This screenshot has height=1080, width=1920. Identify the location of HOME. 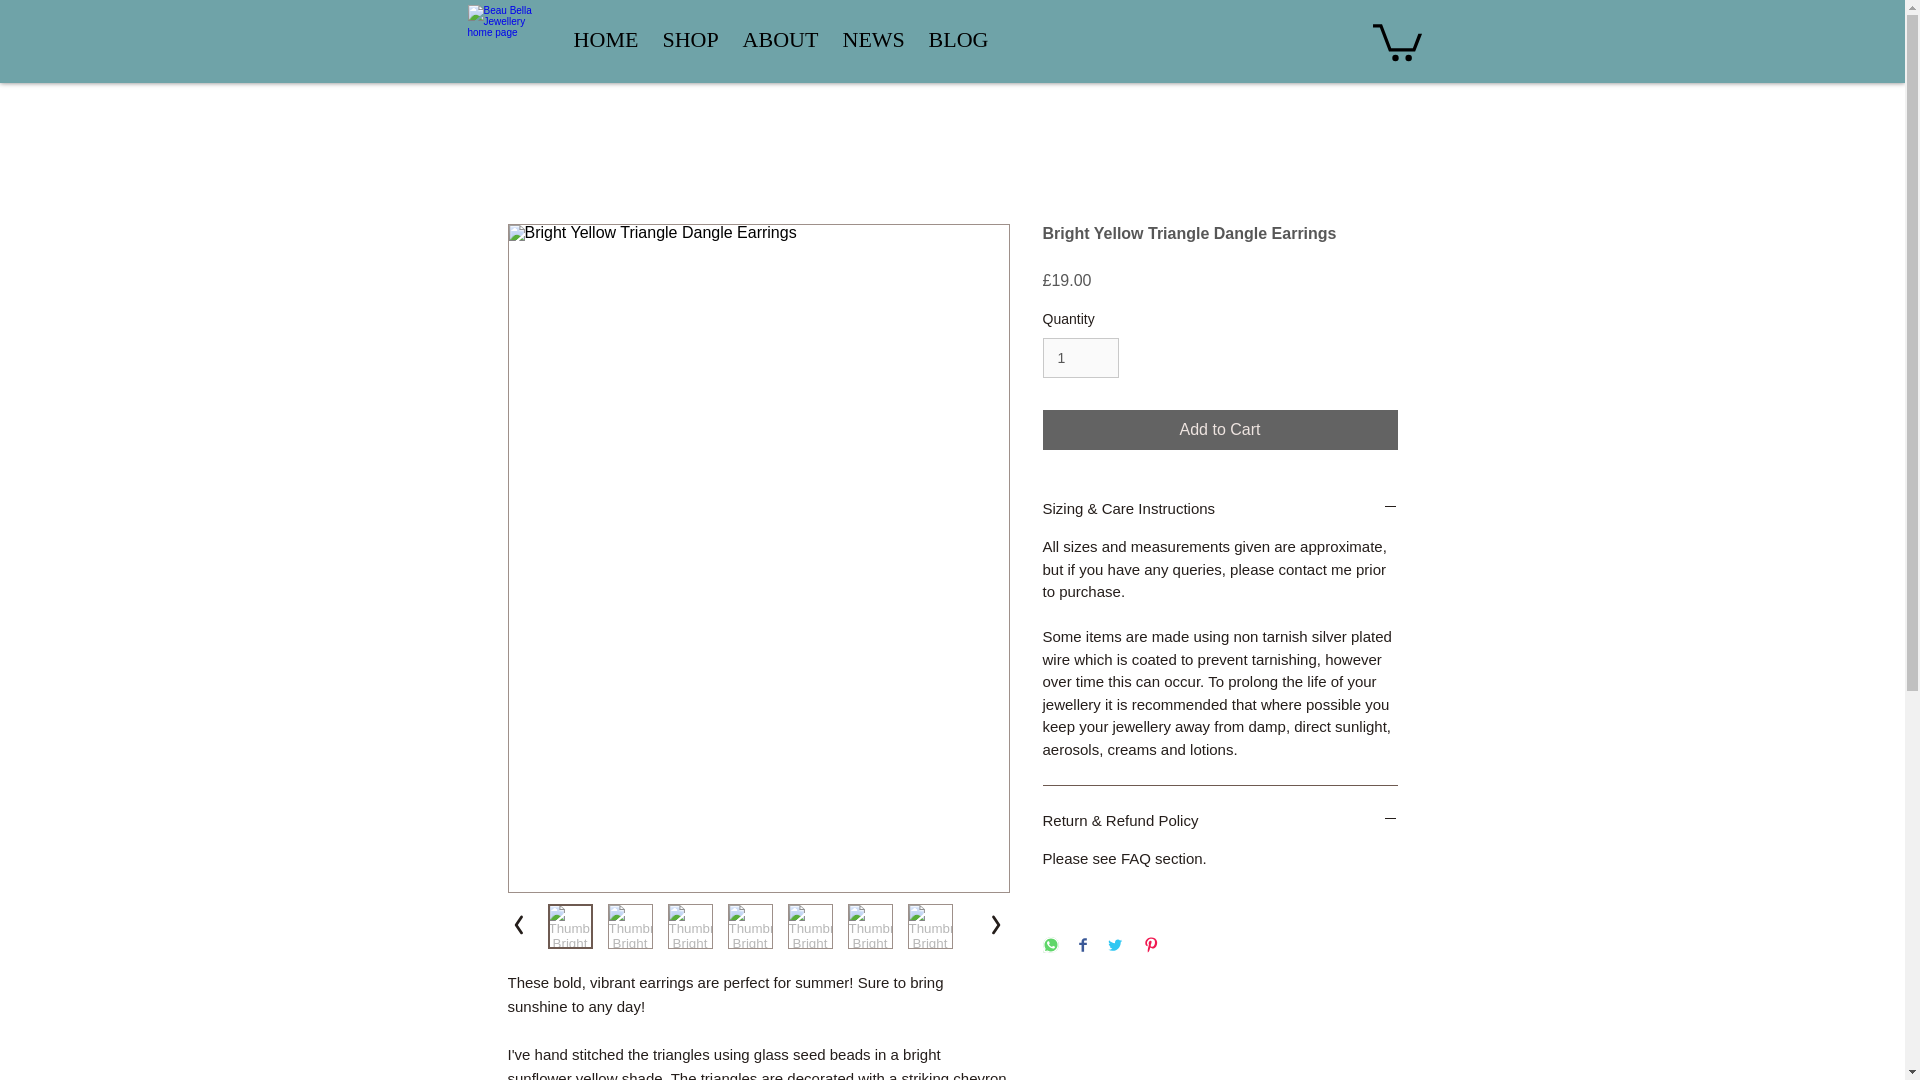
(606, 40).